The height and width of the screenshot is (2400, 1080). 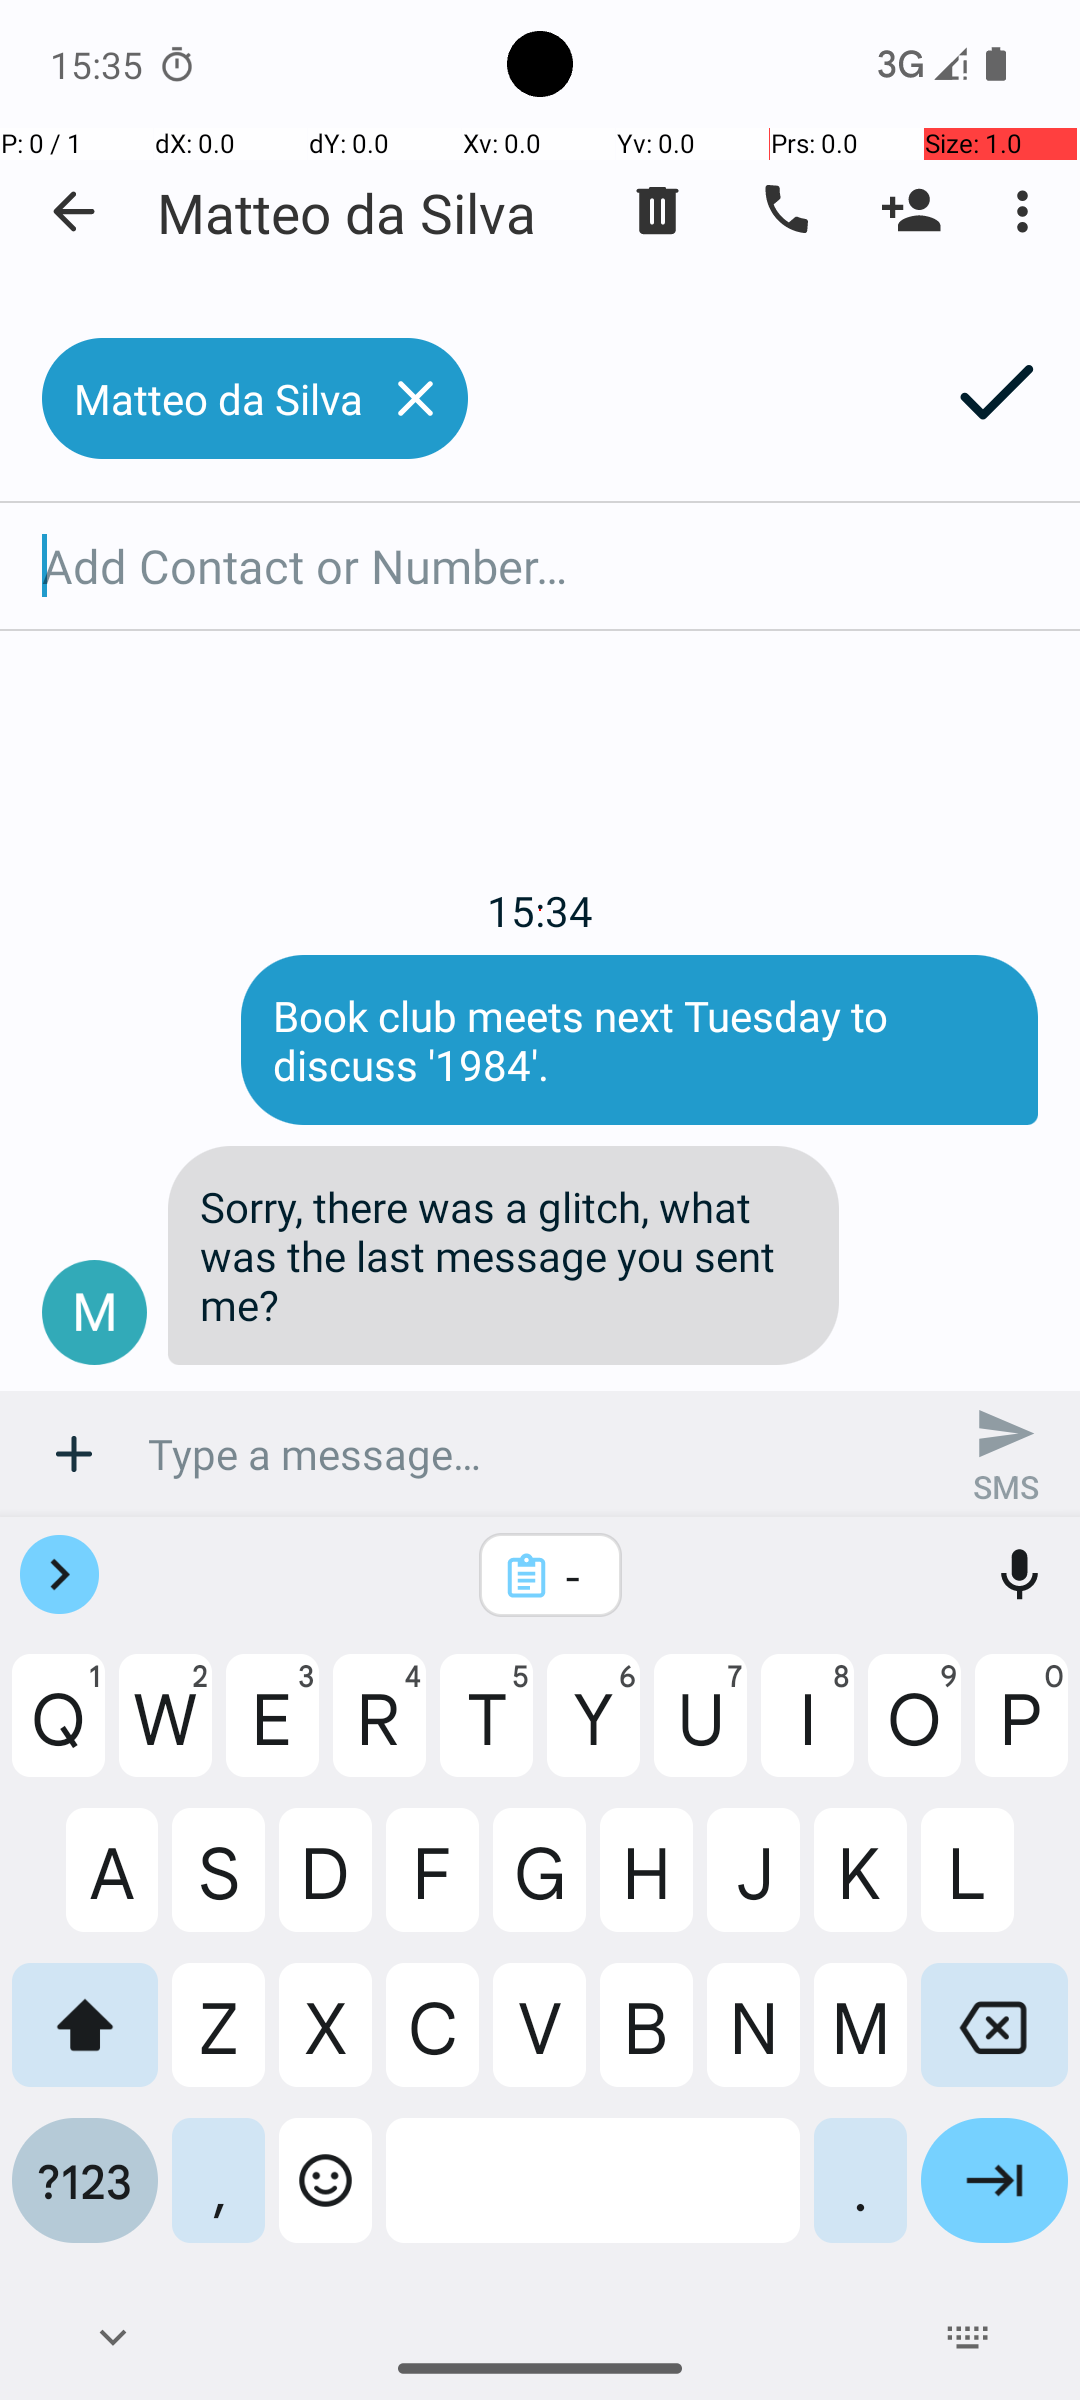 What do you see at coordinates (346, 212) in the screenshot?
I see `Matteo da Silva` at bounding box center [346, 212].